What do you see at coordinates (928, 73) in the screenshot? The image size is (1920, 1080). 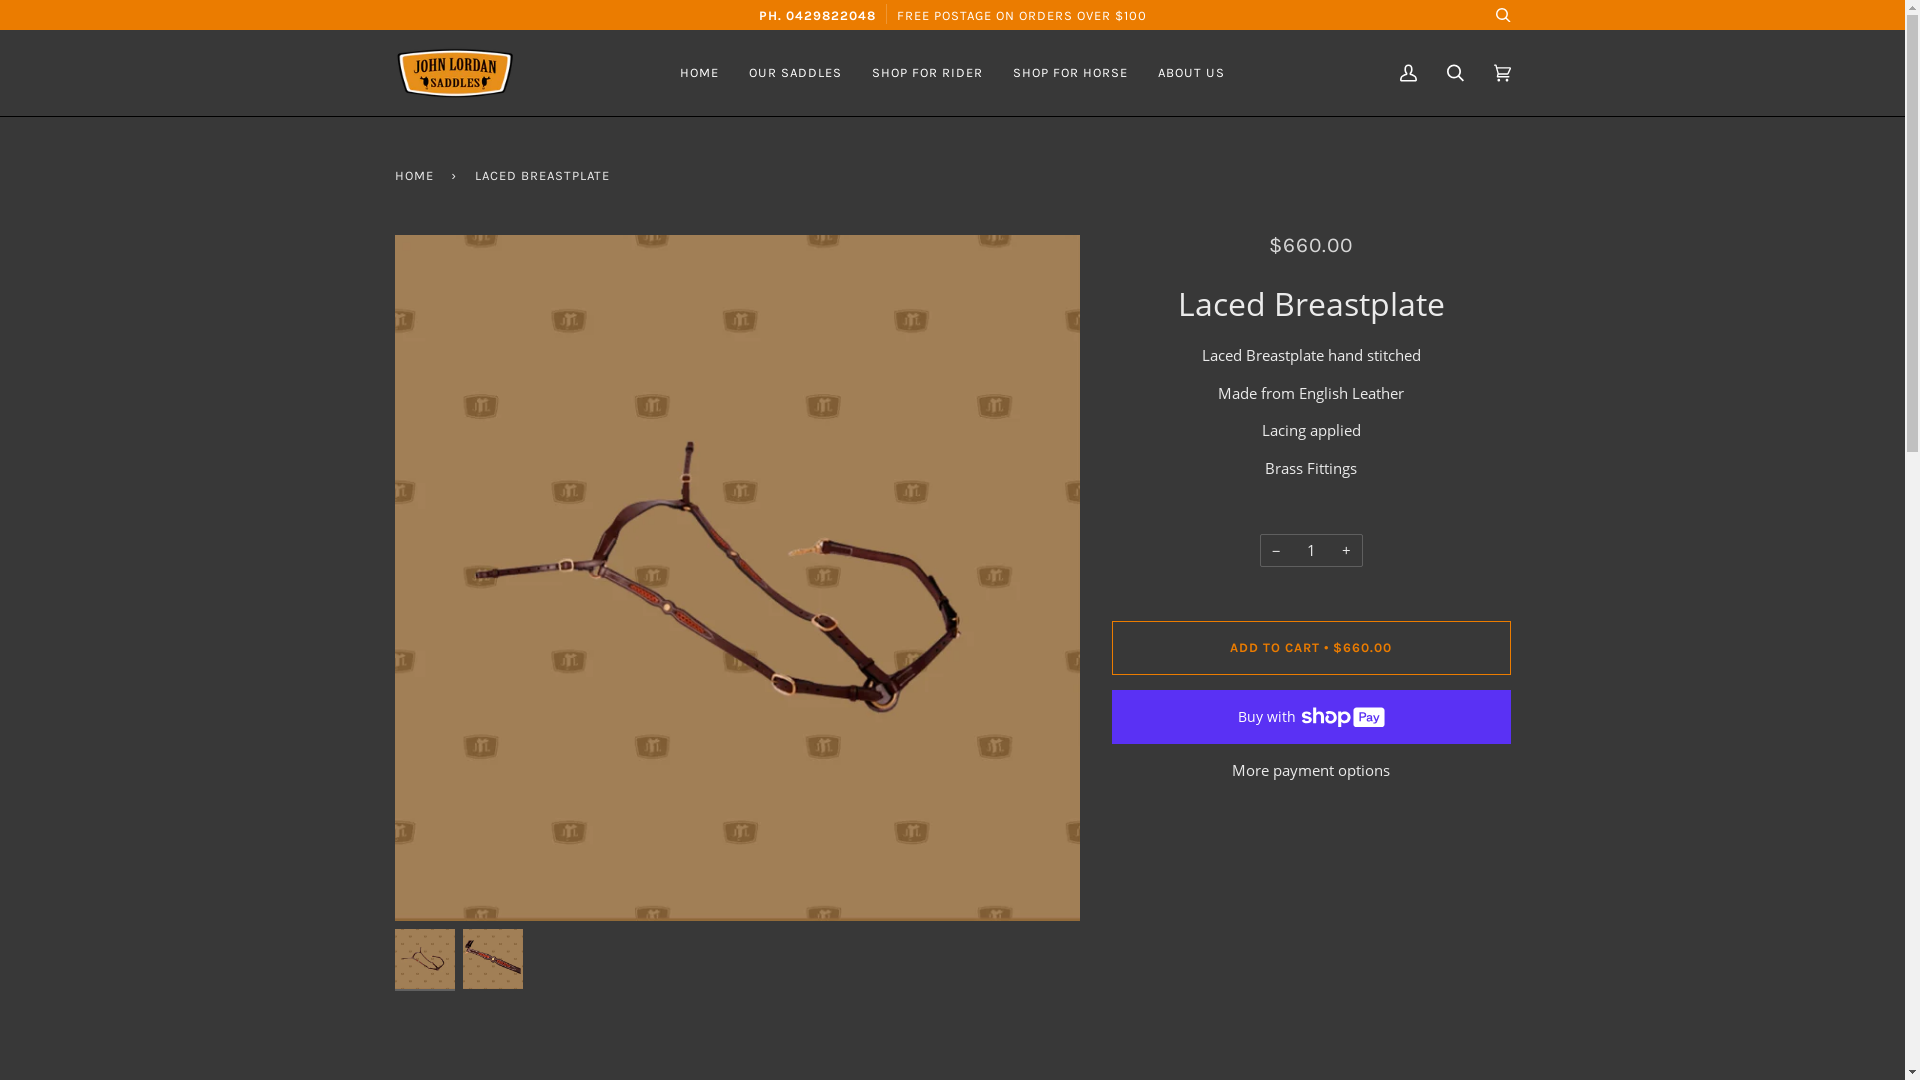 I see `SHOP FOR RIDER` at bounding box center [928, 73].